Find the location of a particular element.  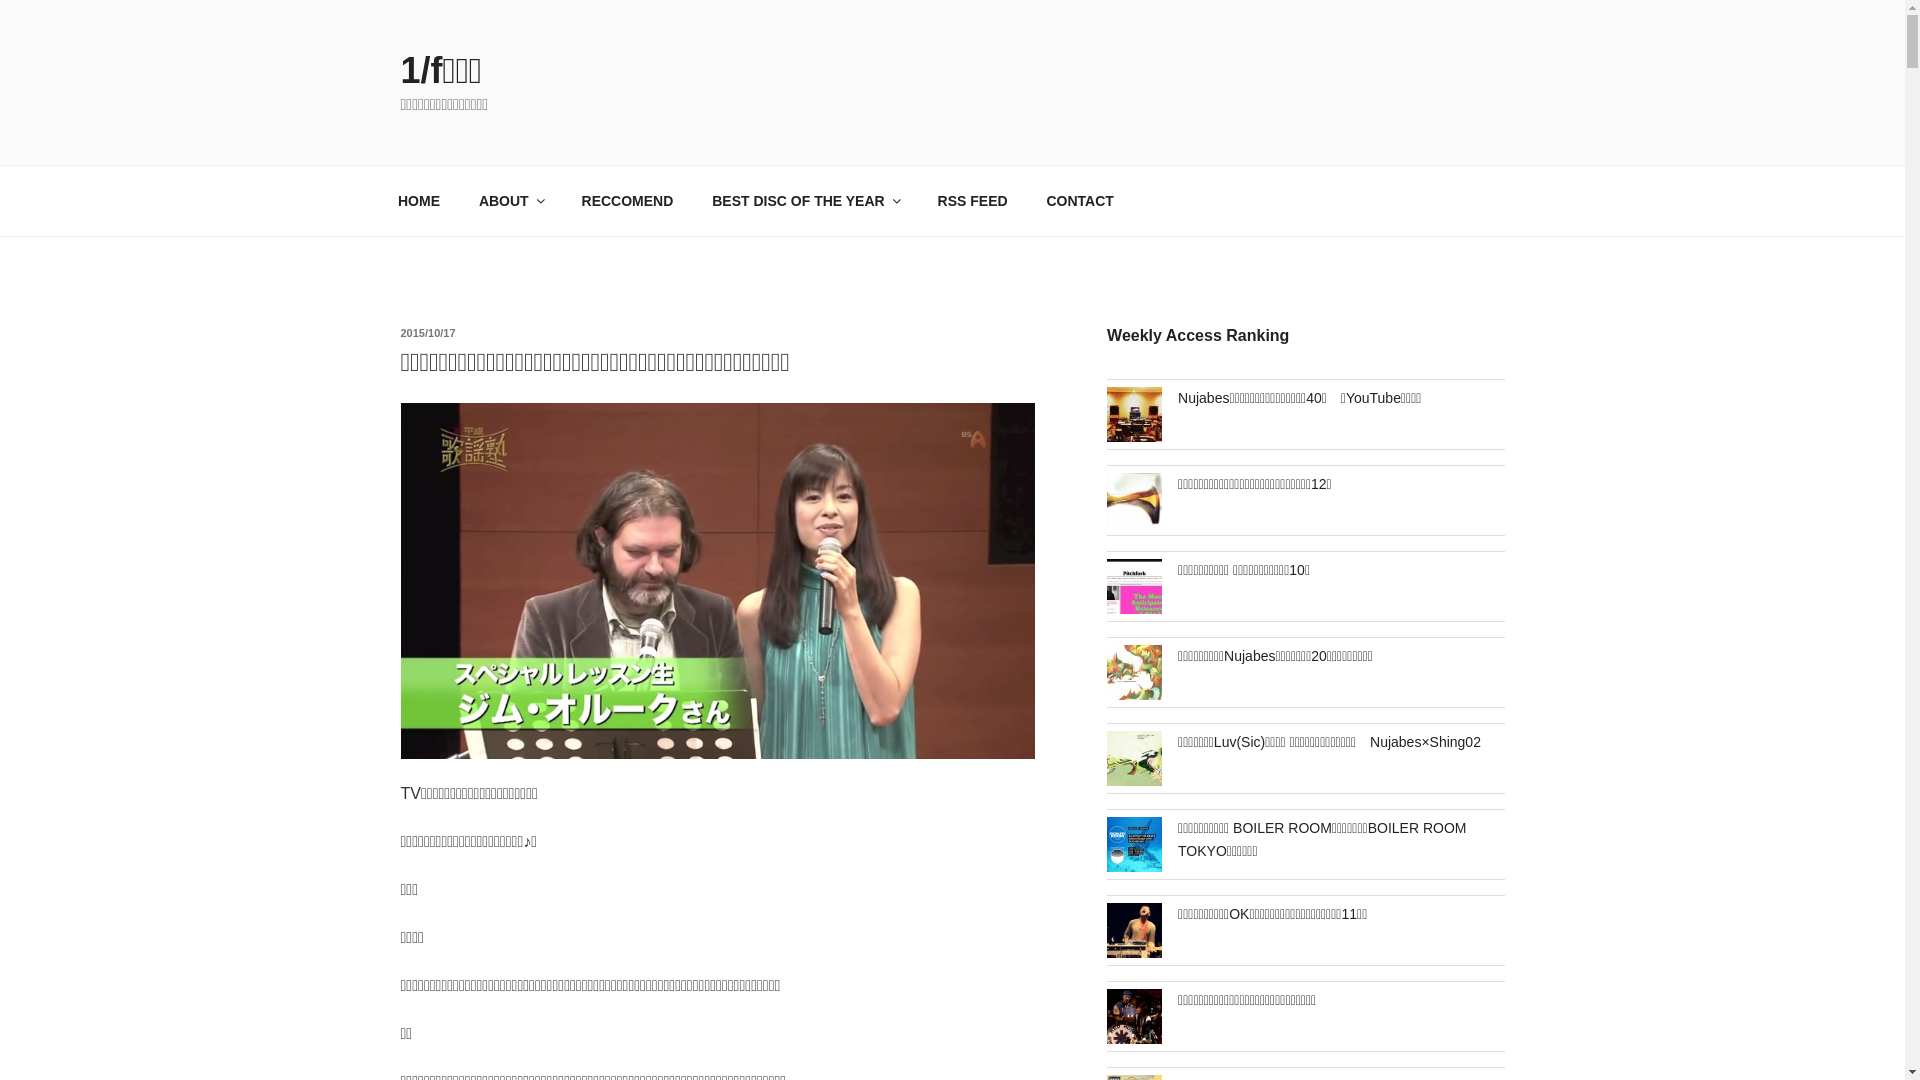

CONTACT is located at coordinates (1080, 200).